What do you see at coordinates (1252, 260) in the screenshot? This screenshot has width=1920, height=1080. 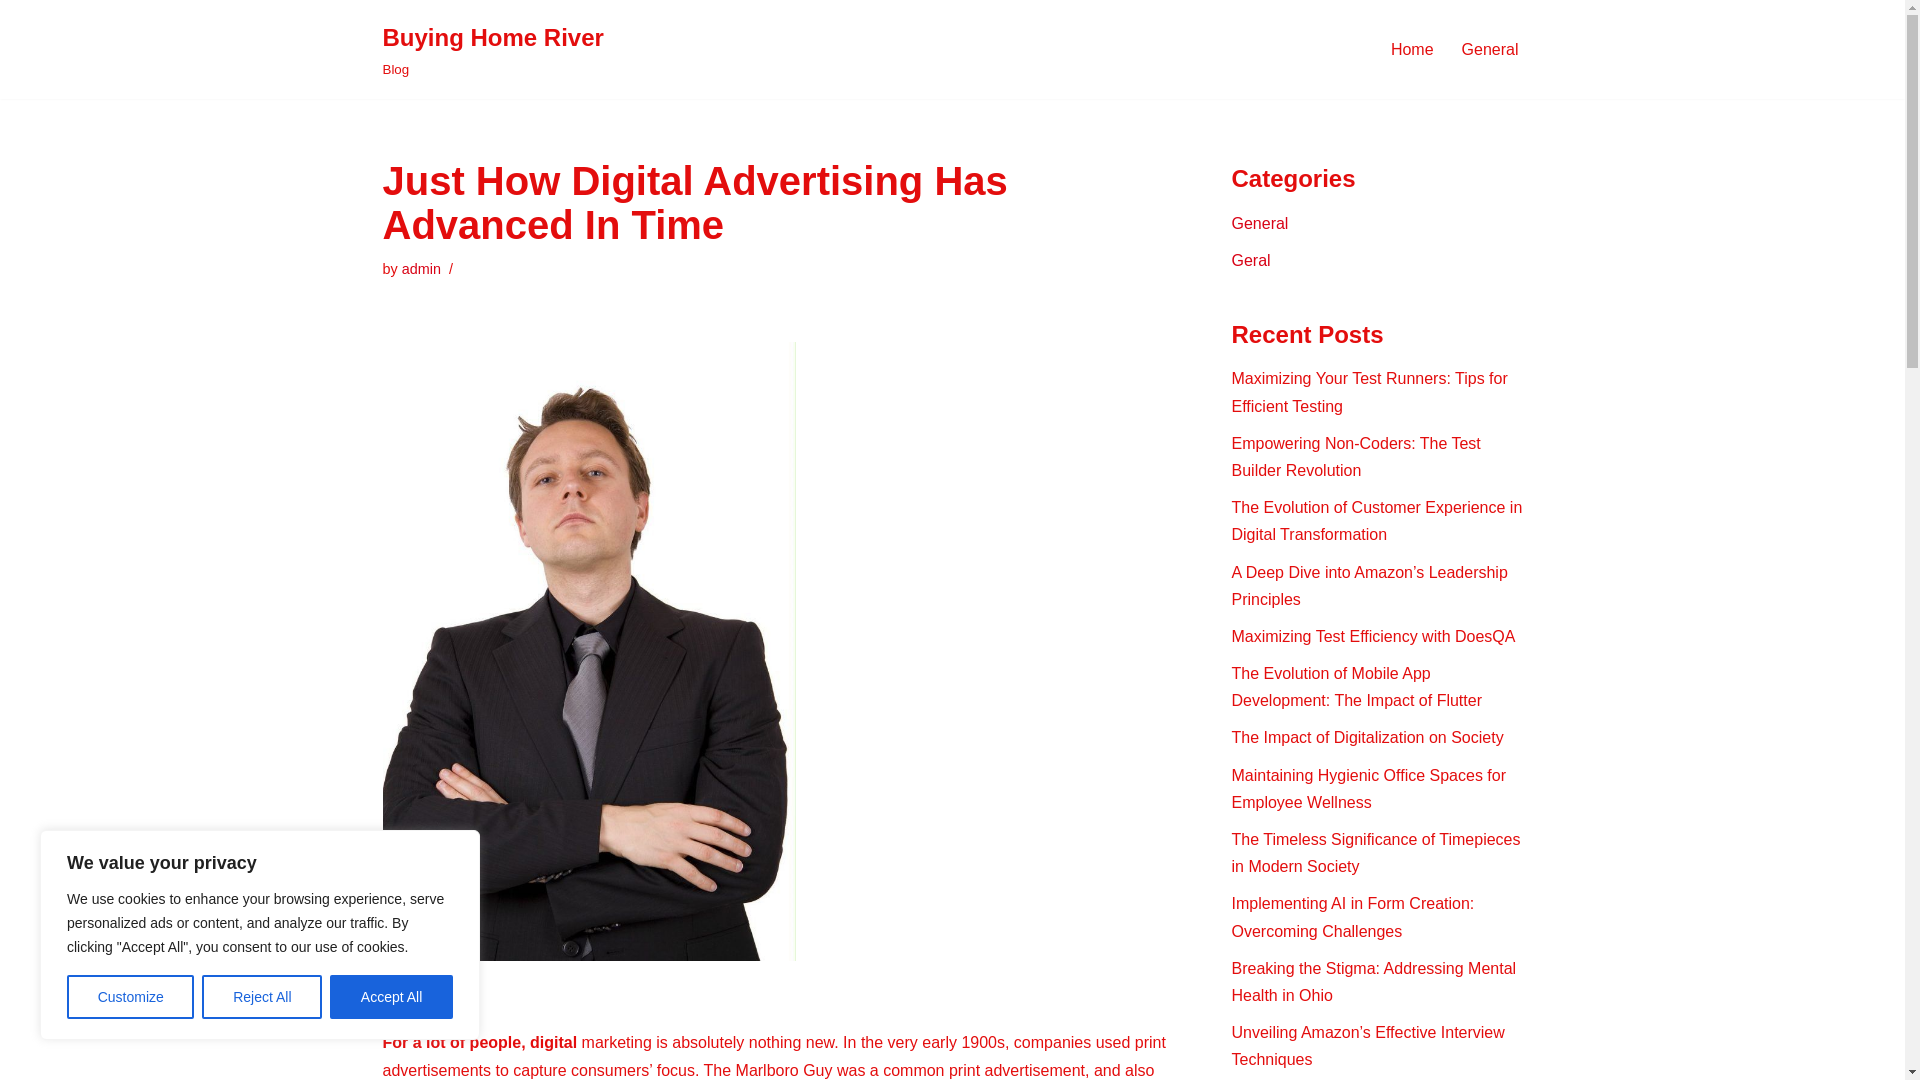 I see `Customize` at bounding box center [1252, 260].